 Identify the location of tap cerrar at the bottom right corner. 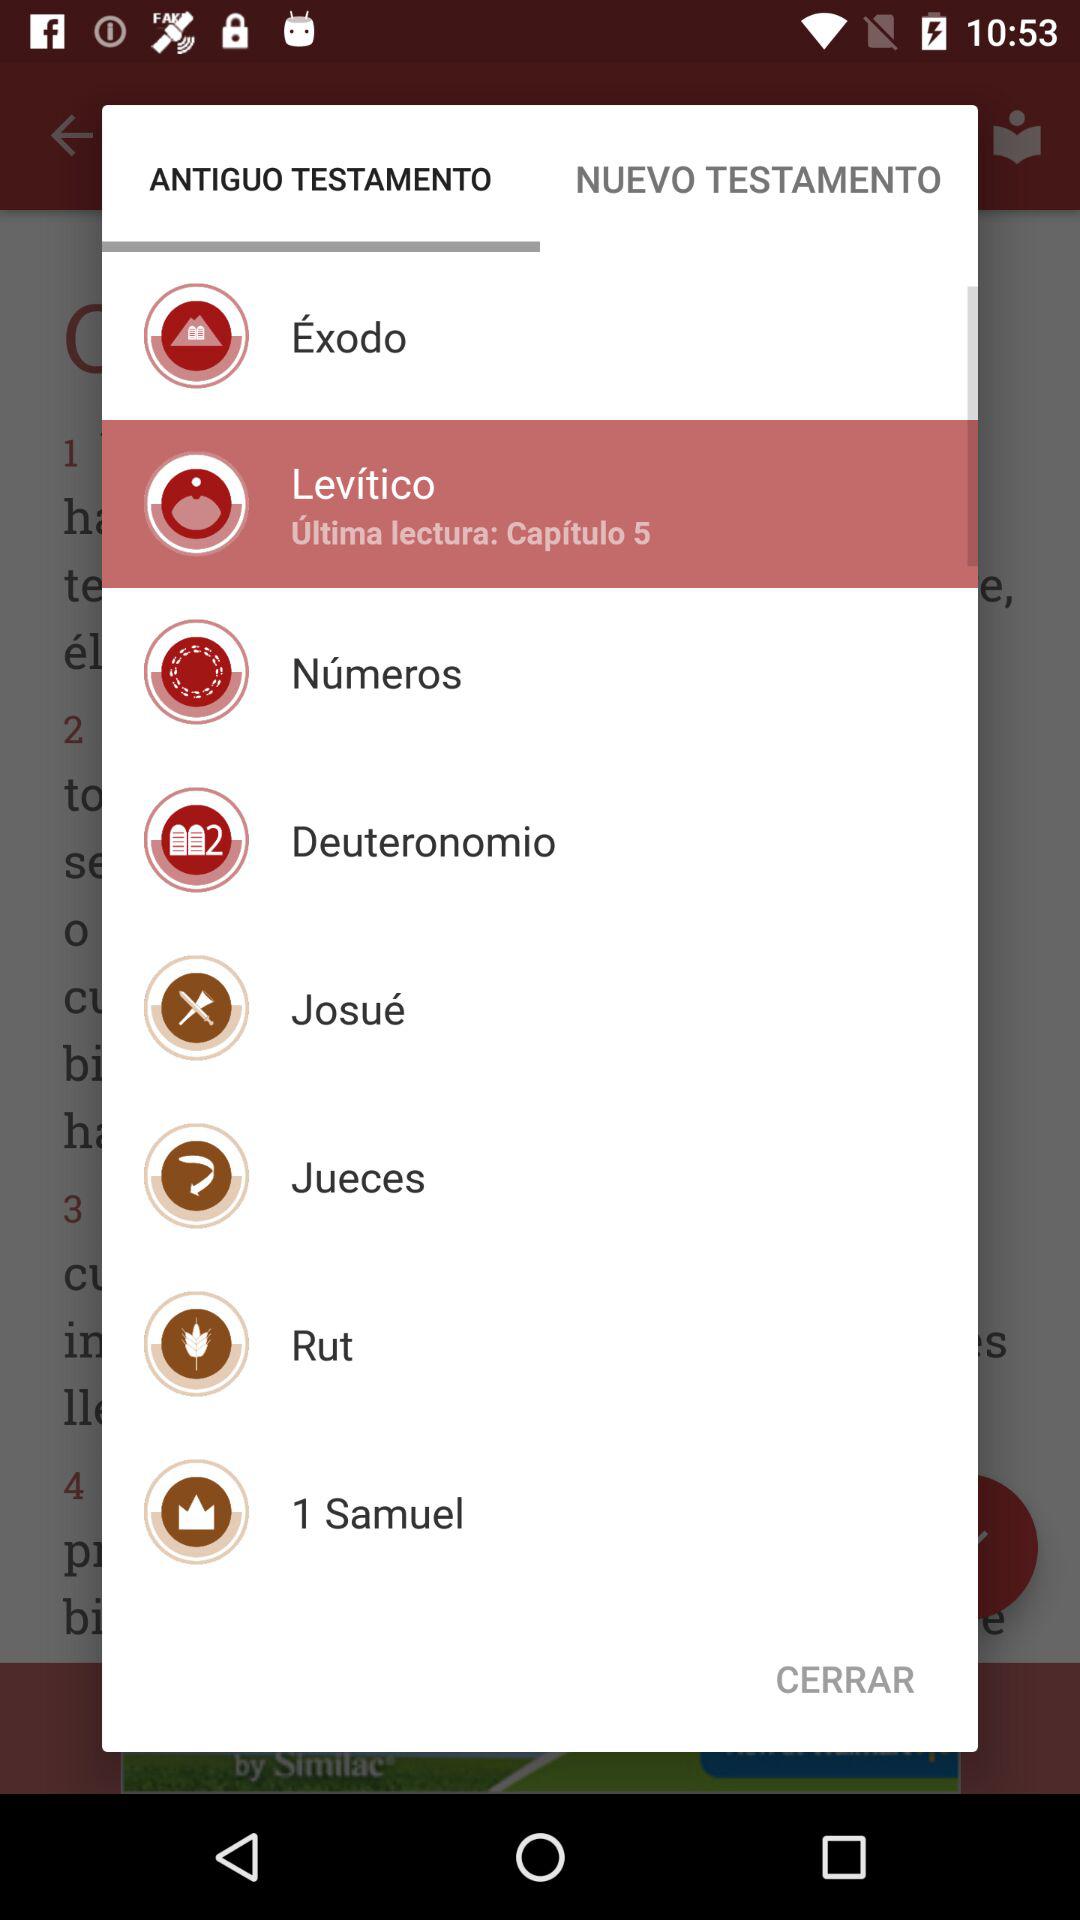
(845, 1678).